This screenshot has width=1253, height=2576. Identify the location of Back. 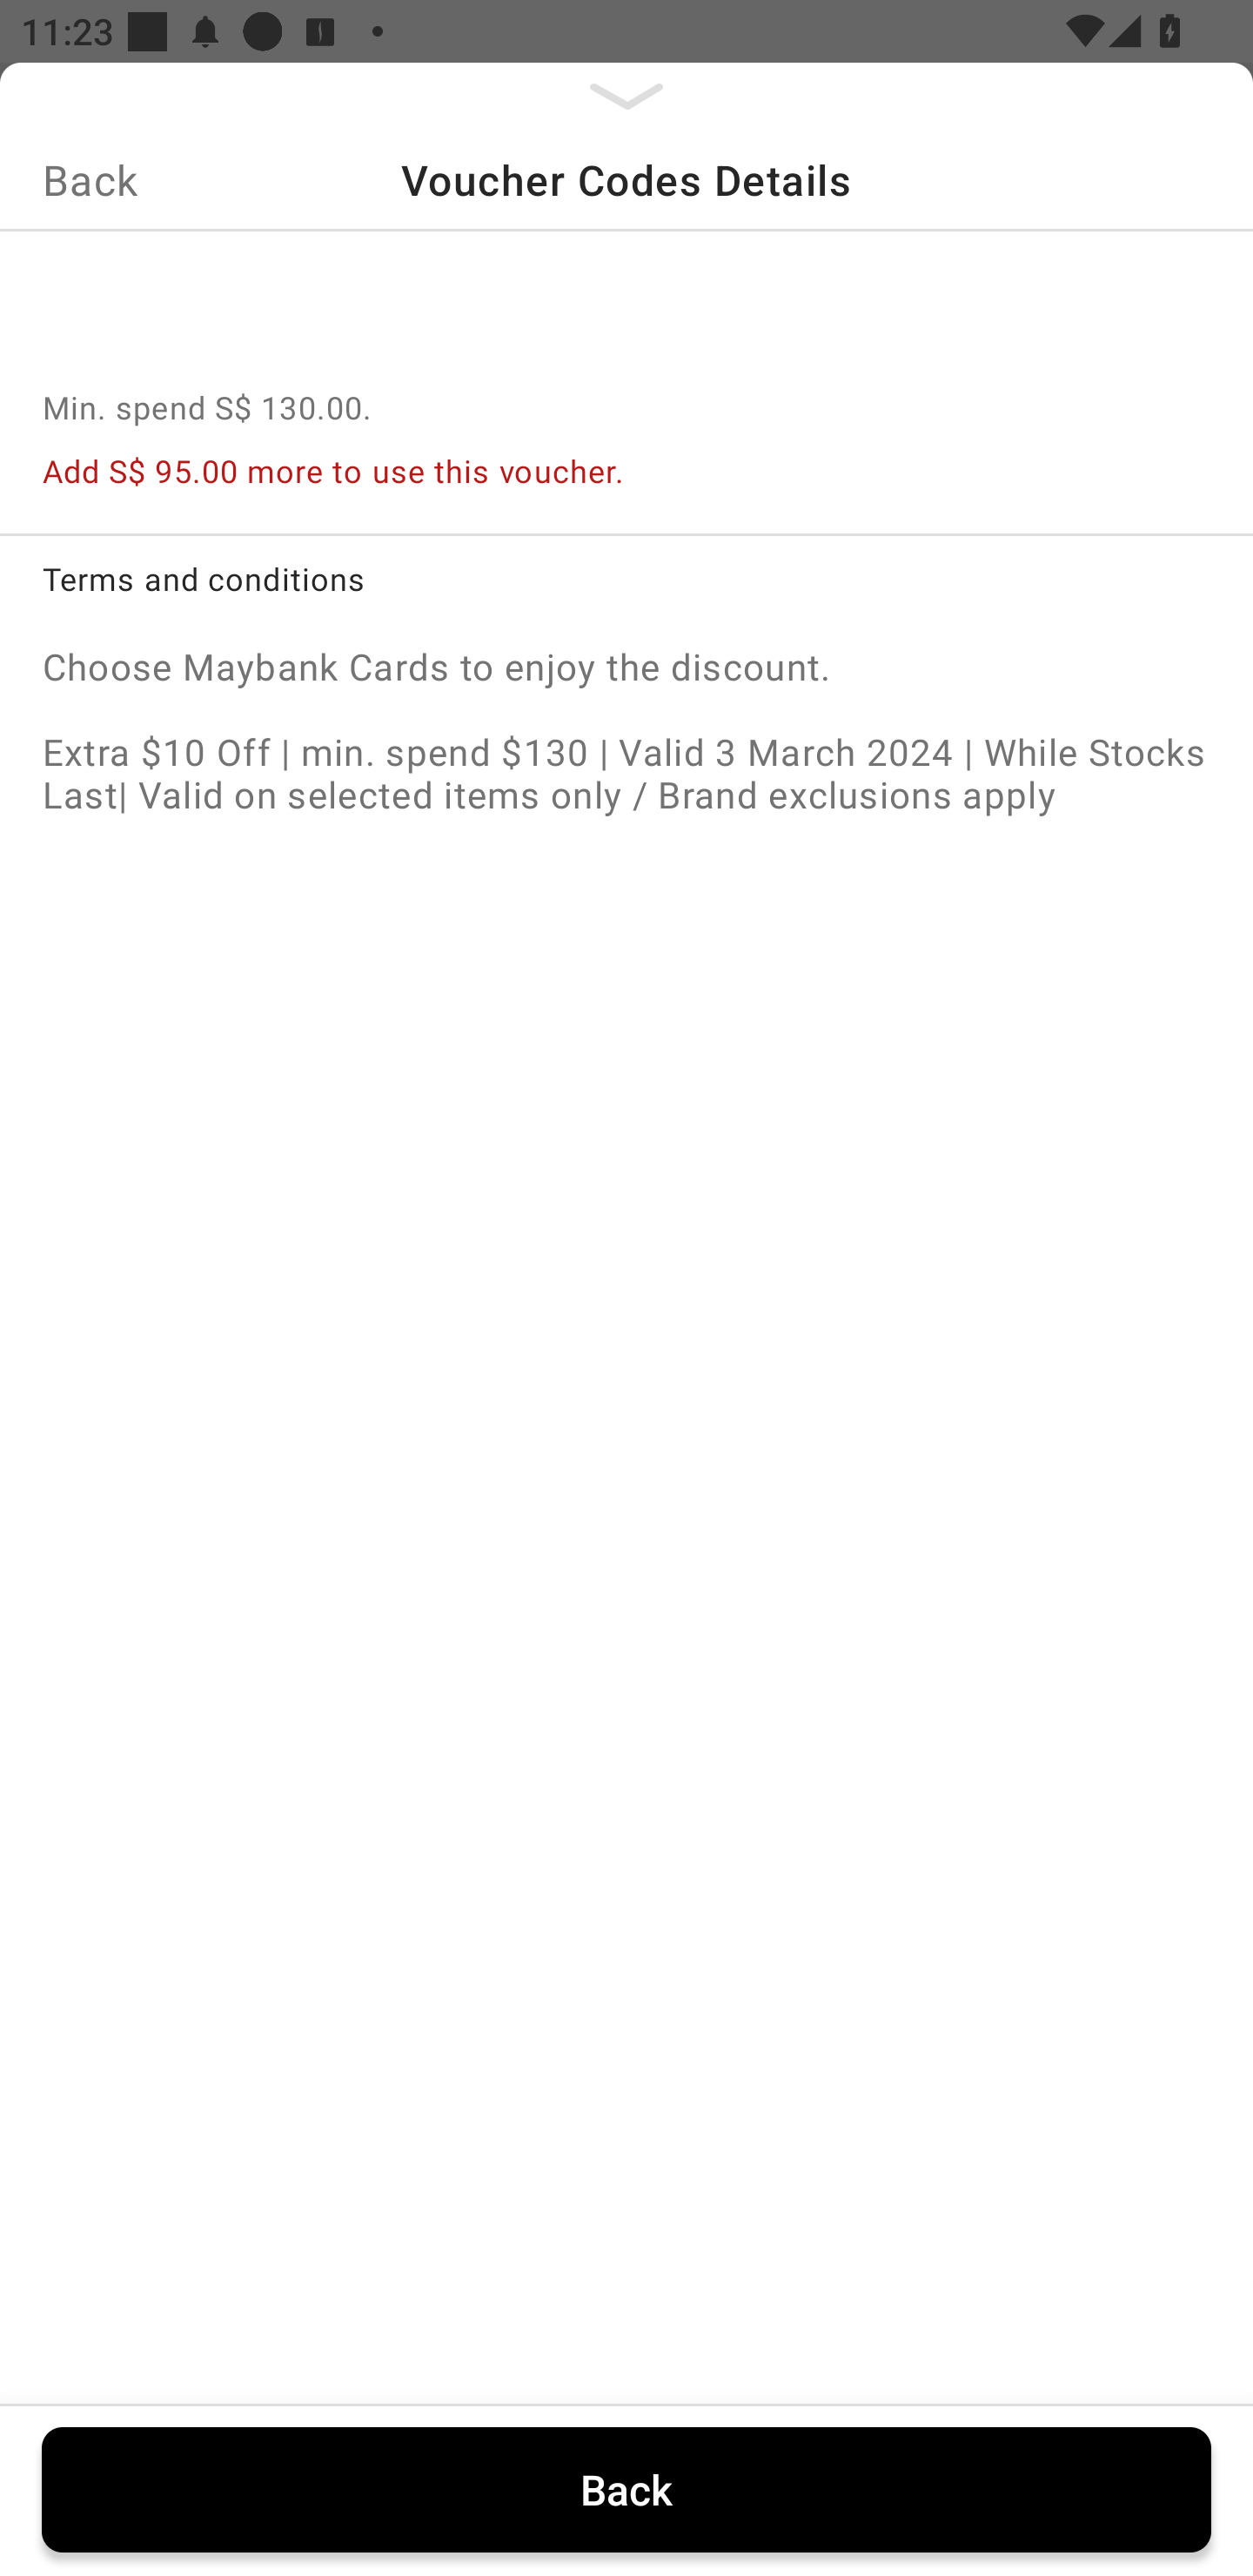
(90, 179).